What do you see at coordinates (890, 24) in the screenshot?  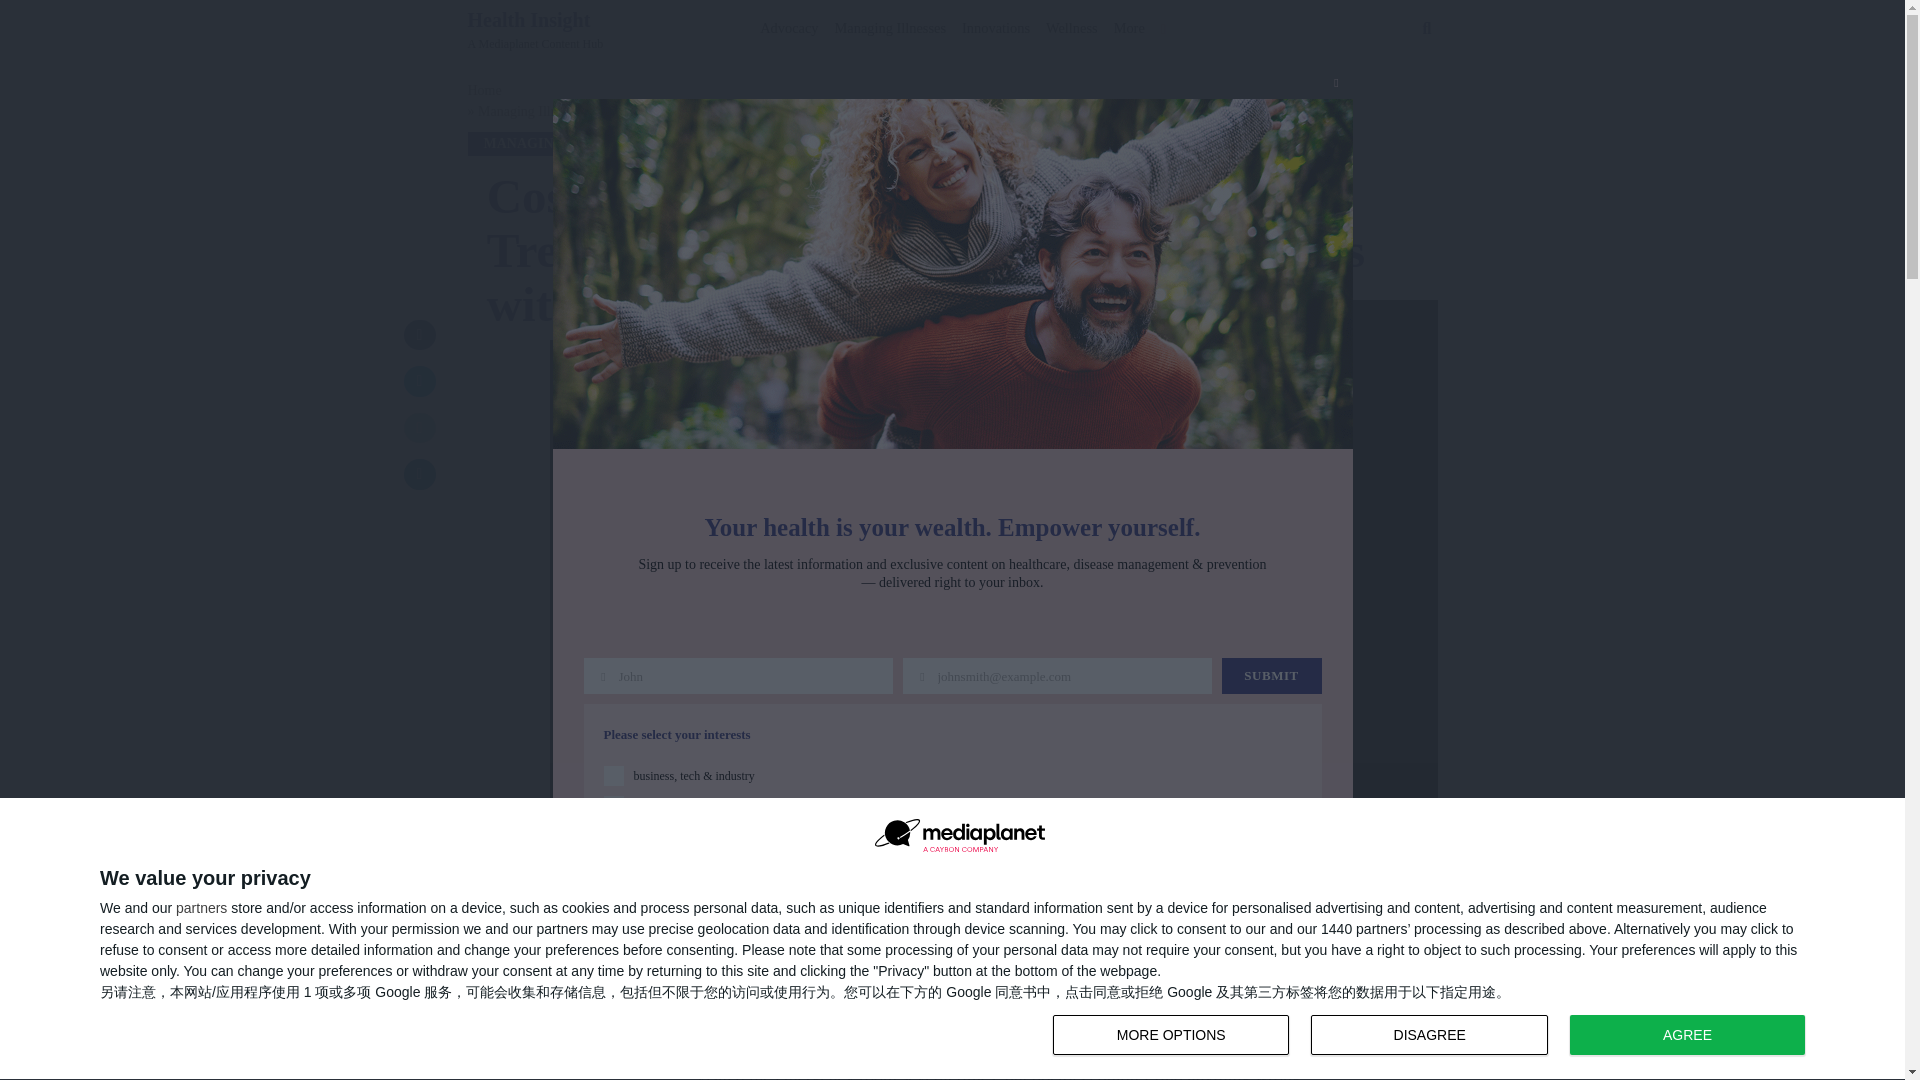 I see `Advocacy` at bounding box center [890, 24].